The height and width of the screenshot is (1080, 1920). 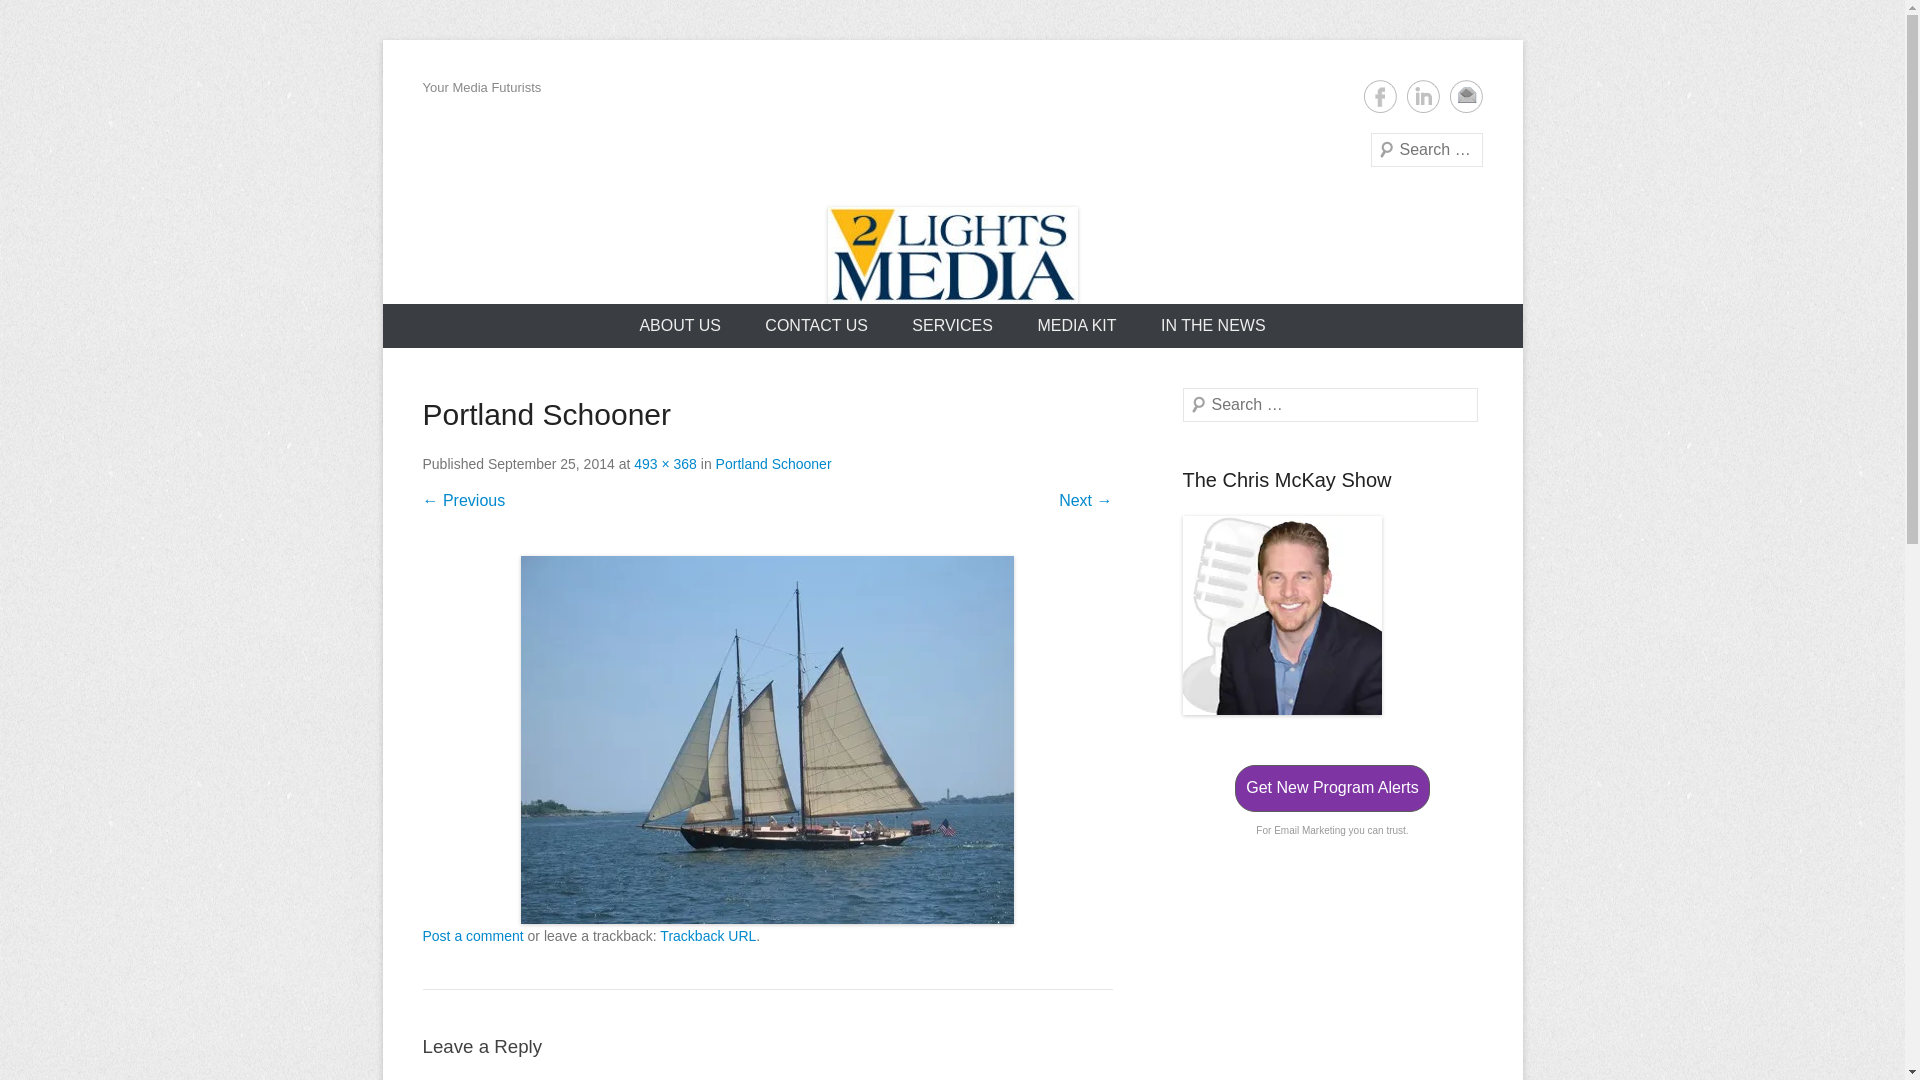 What do you see at coordinates (382, 39) in the screenshot?
I see `Skip to content` at bounding box center [382, 39].